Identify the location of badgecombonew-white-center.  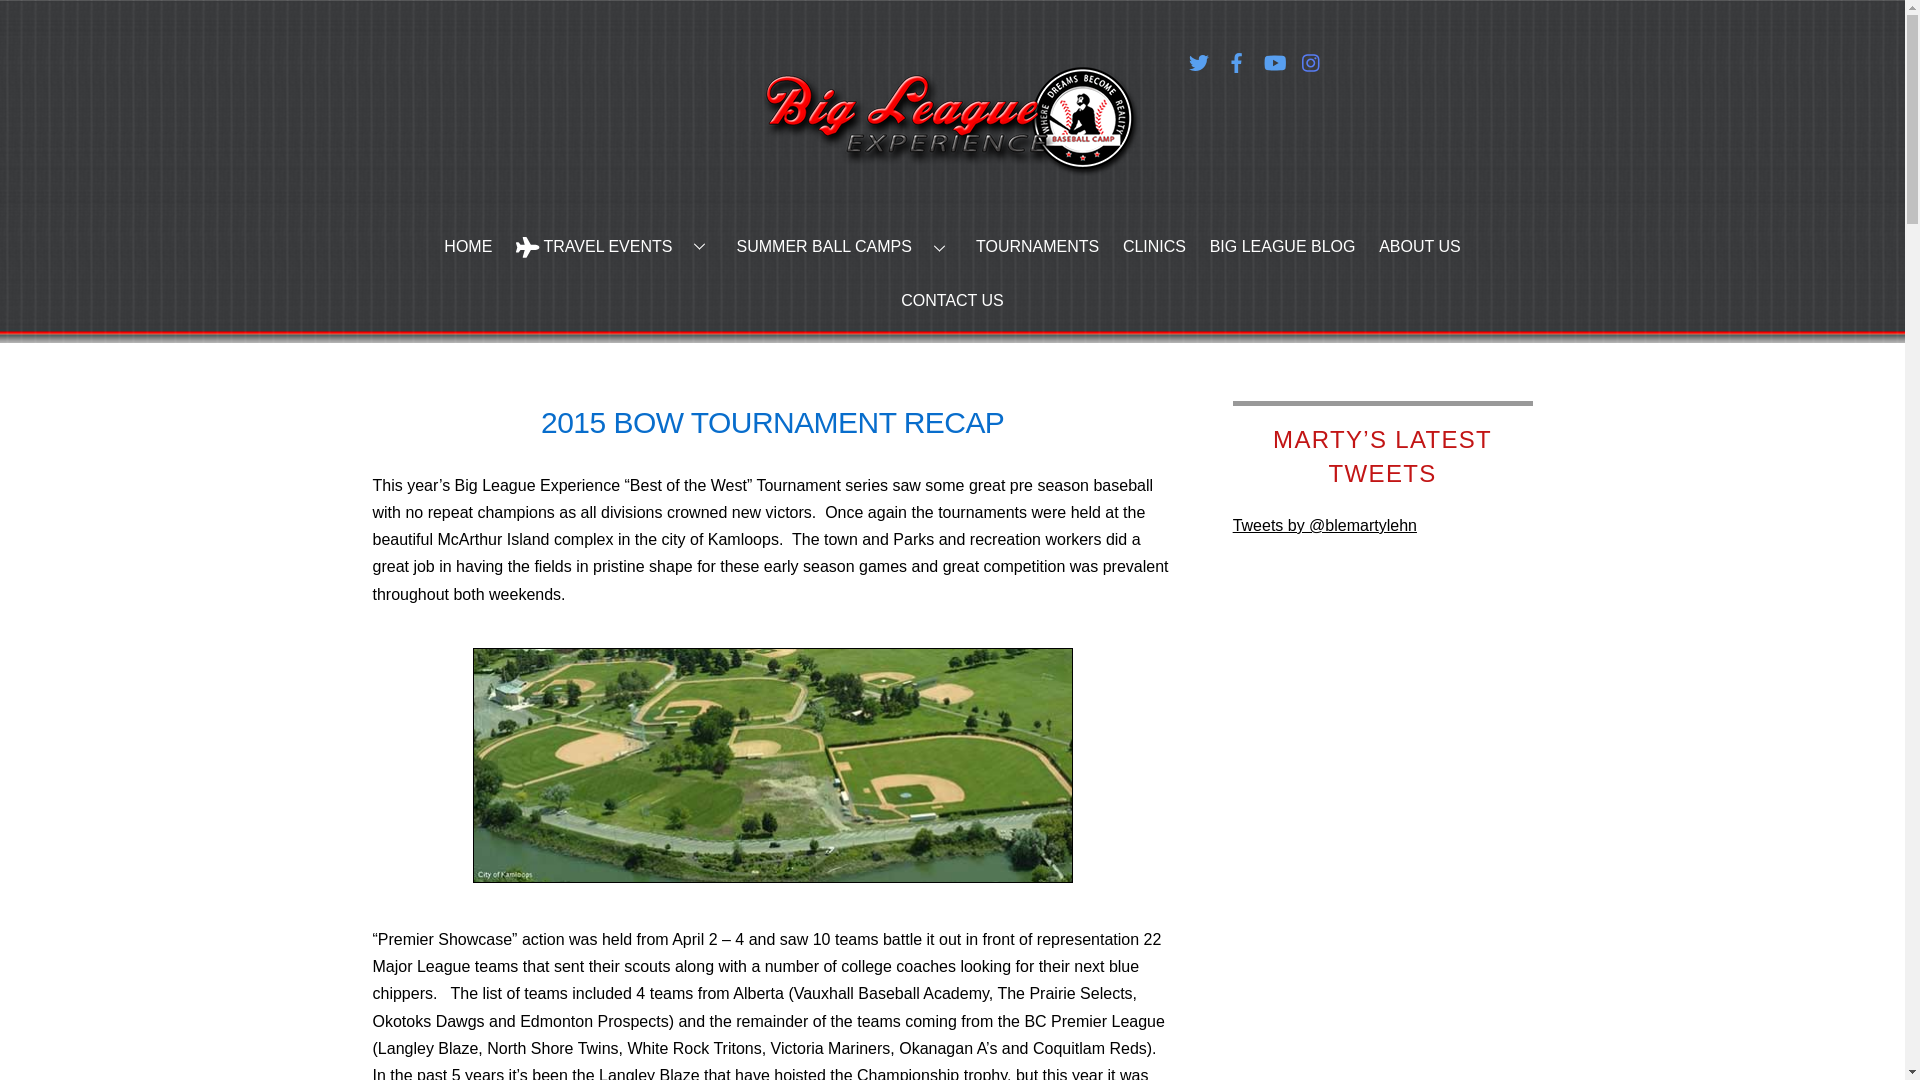
(952, 120).